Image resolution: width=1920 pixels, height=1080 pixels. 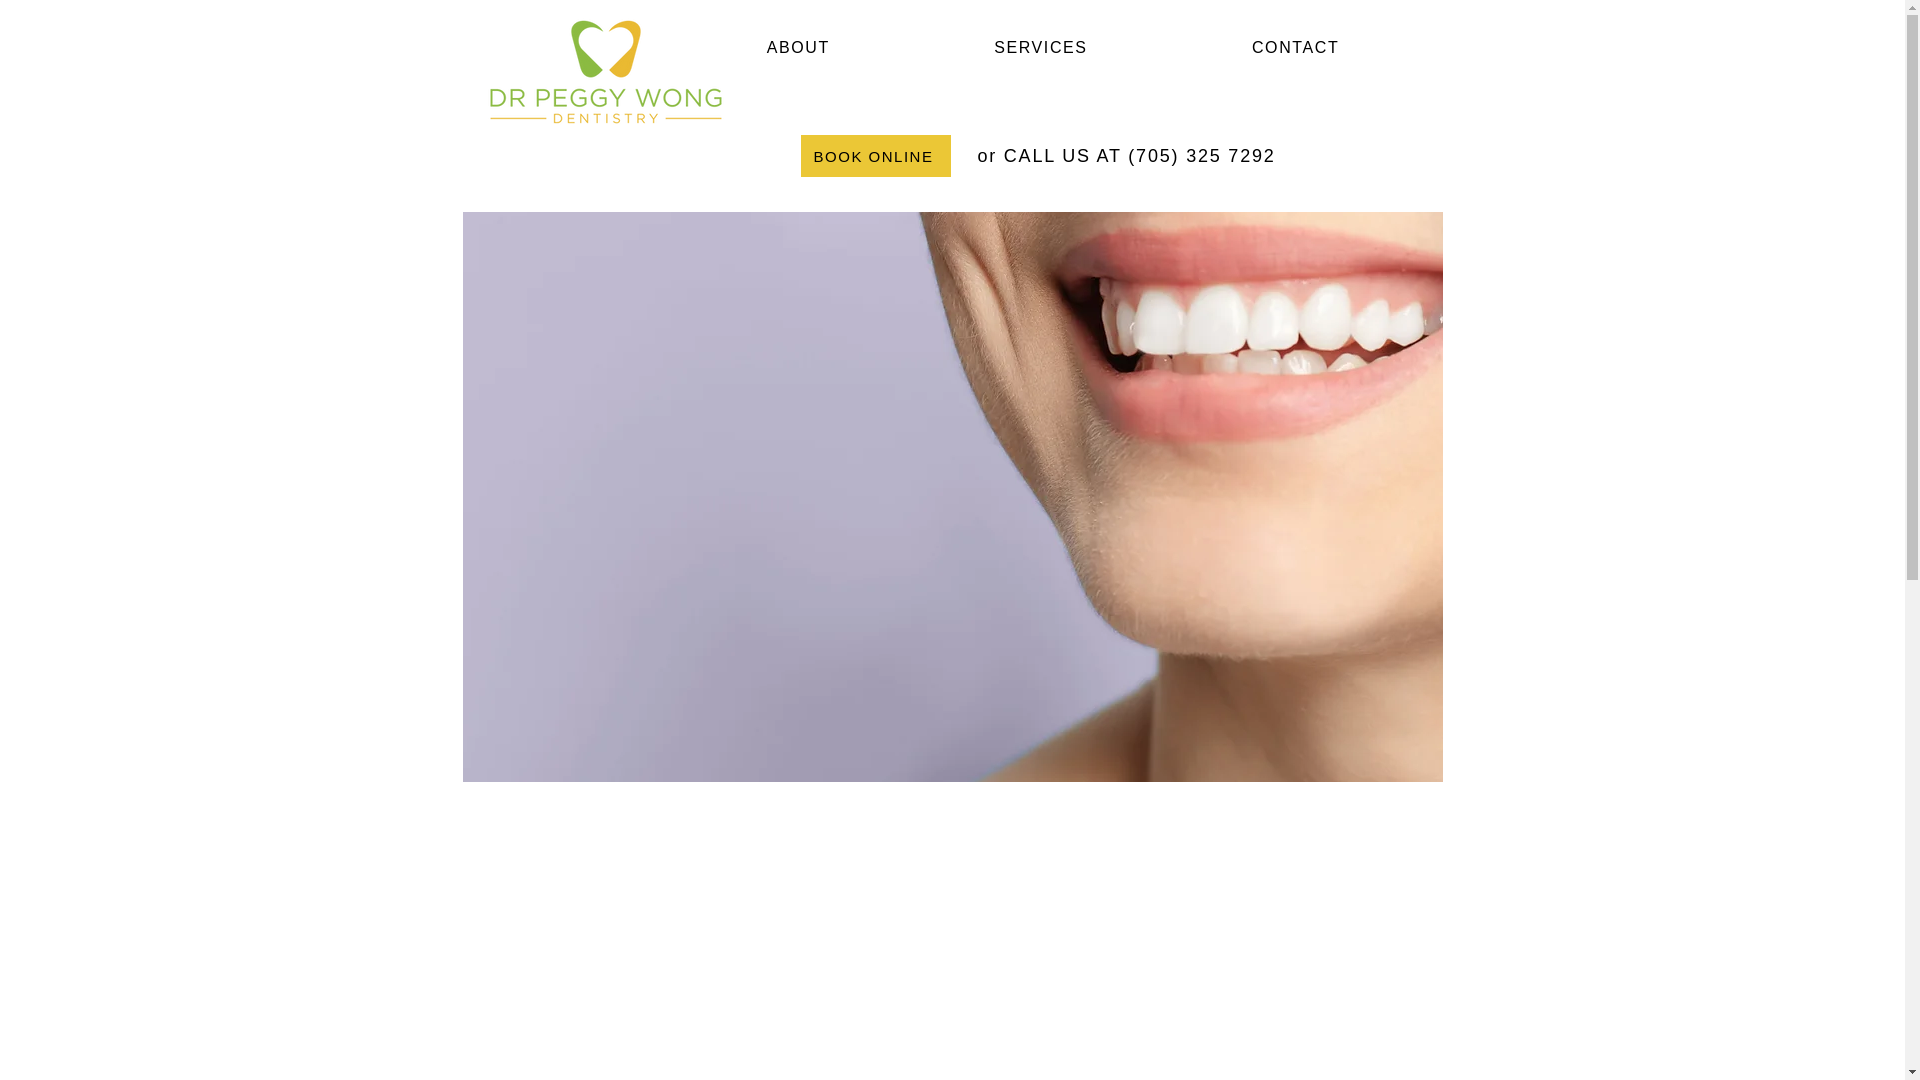 What do you see at coordinates (1296, 49) in the screenshot?
I see `CONTACT` at bounding box center [1296, 49].